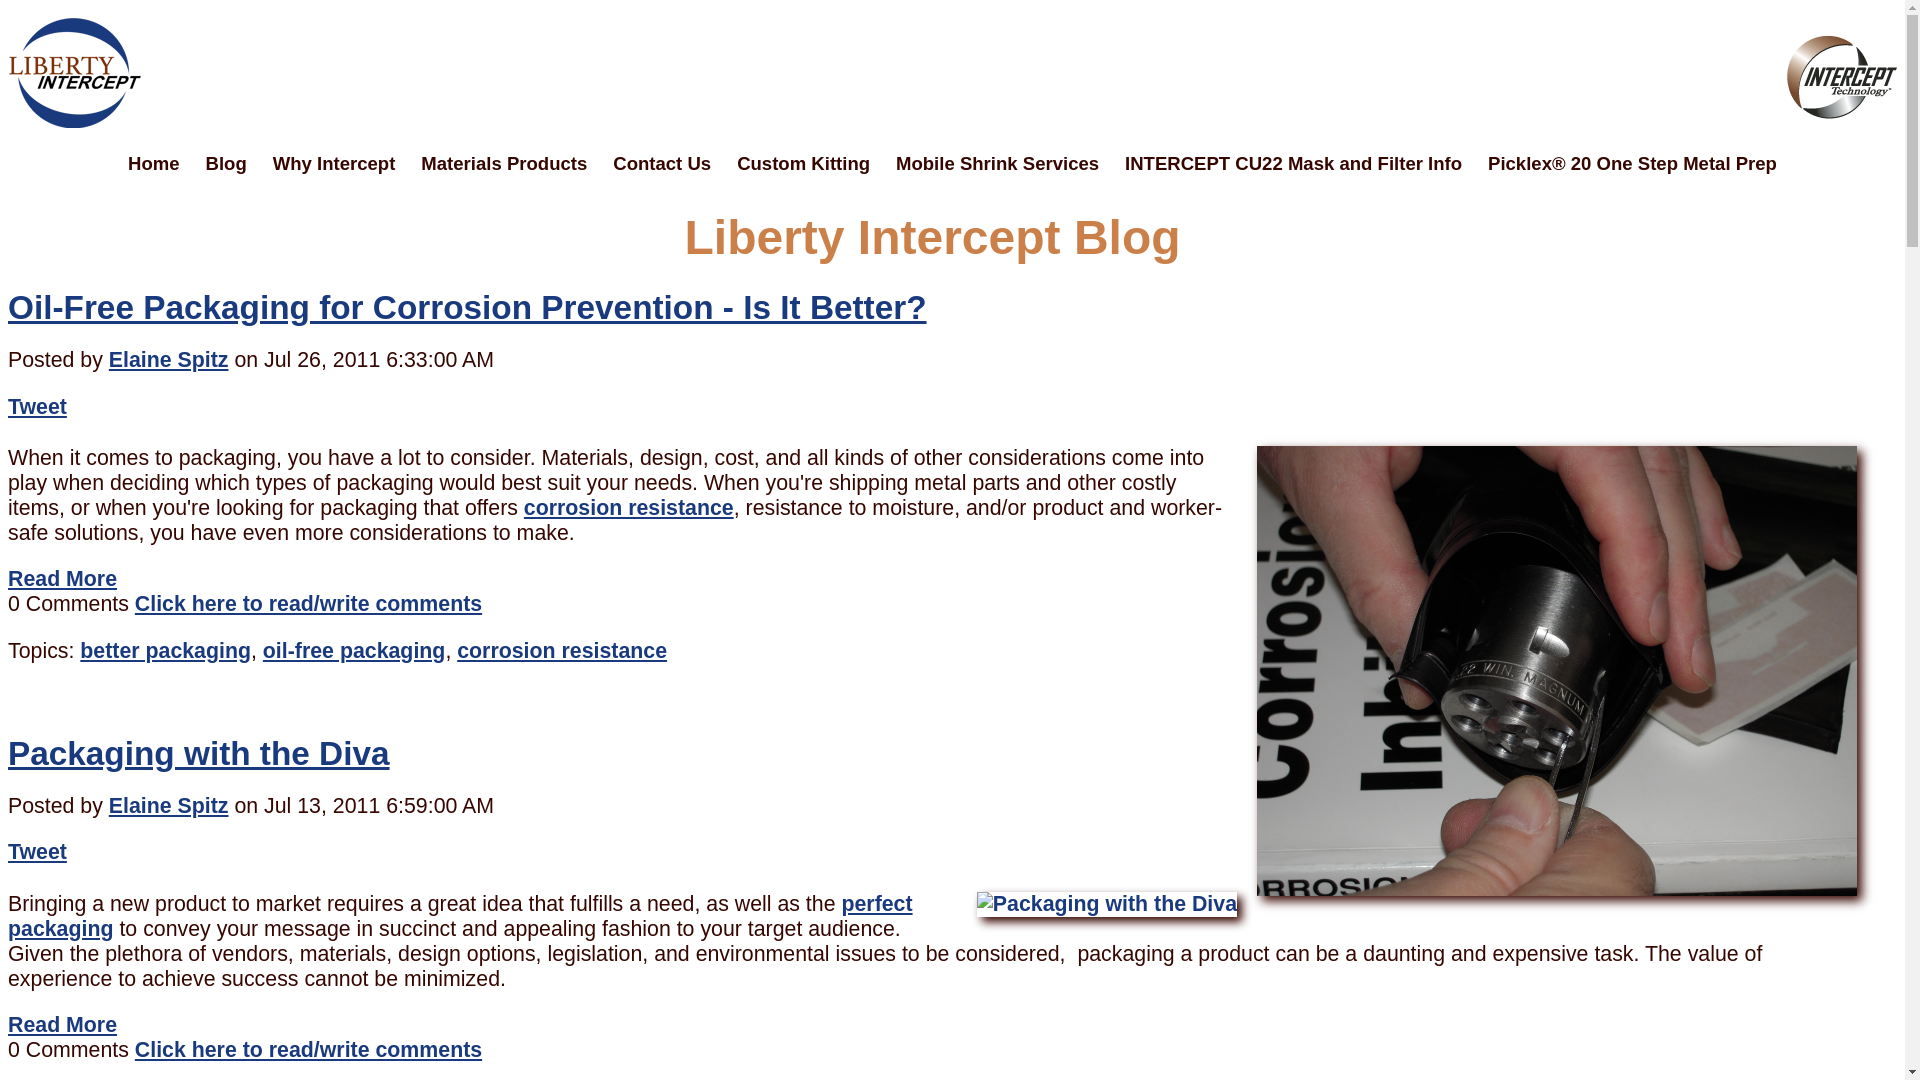 The width and height of the screenshot is (1920, 1080). I want to click on corrosion resistance, so click(628, 507).